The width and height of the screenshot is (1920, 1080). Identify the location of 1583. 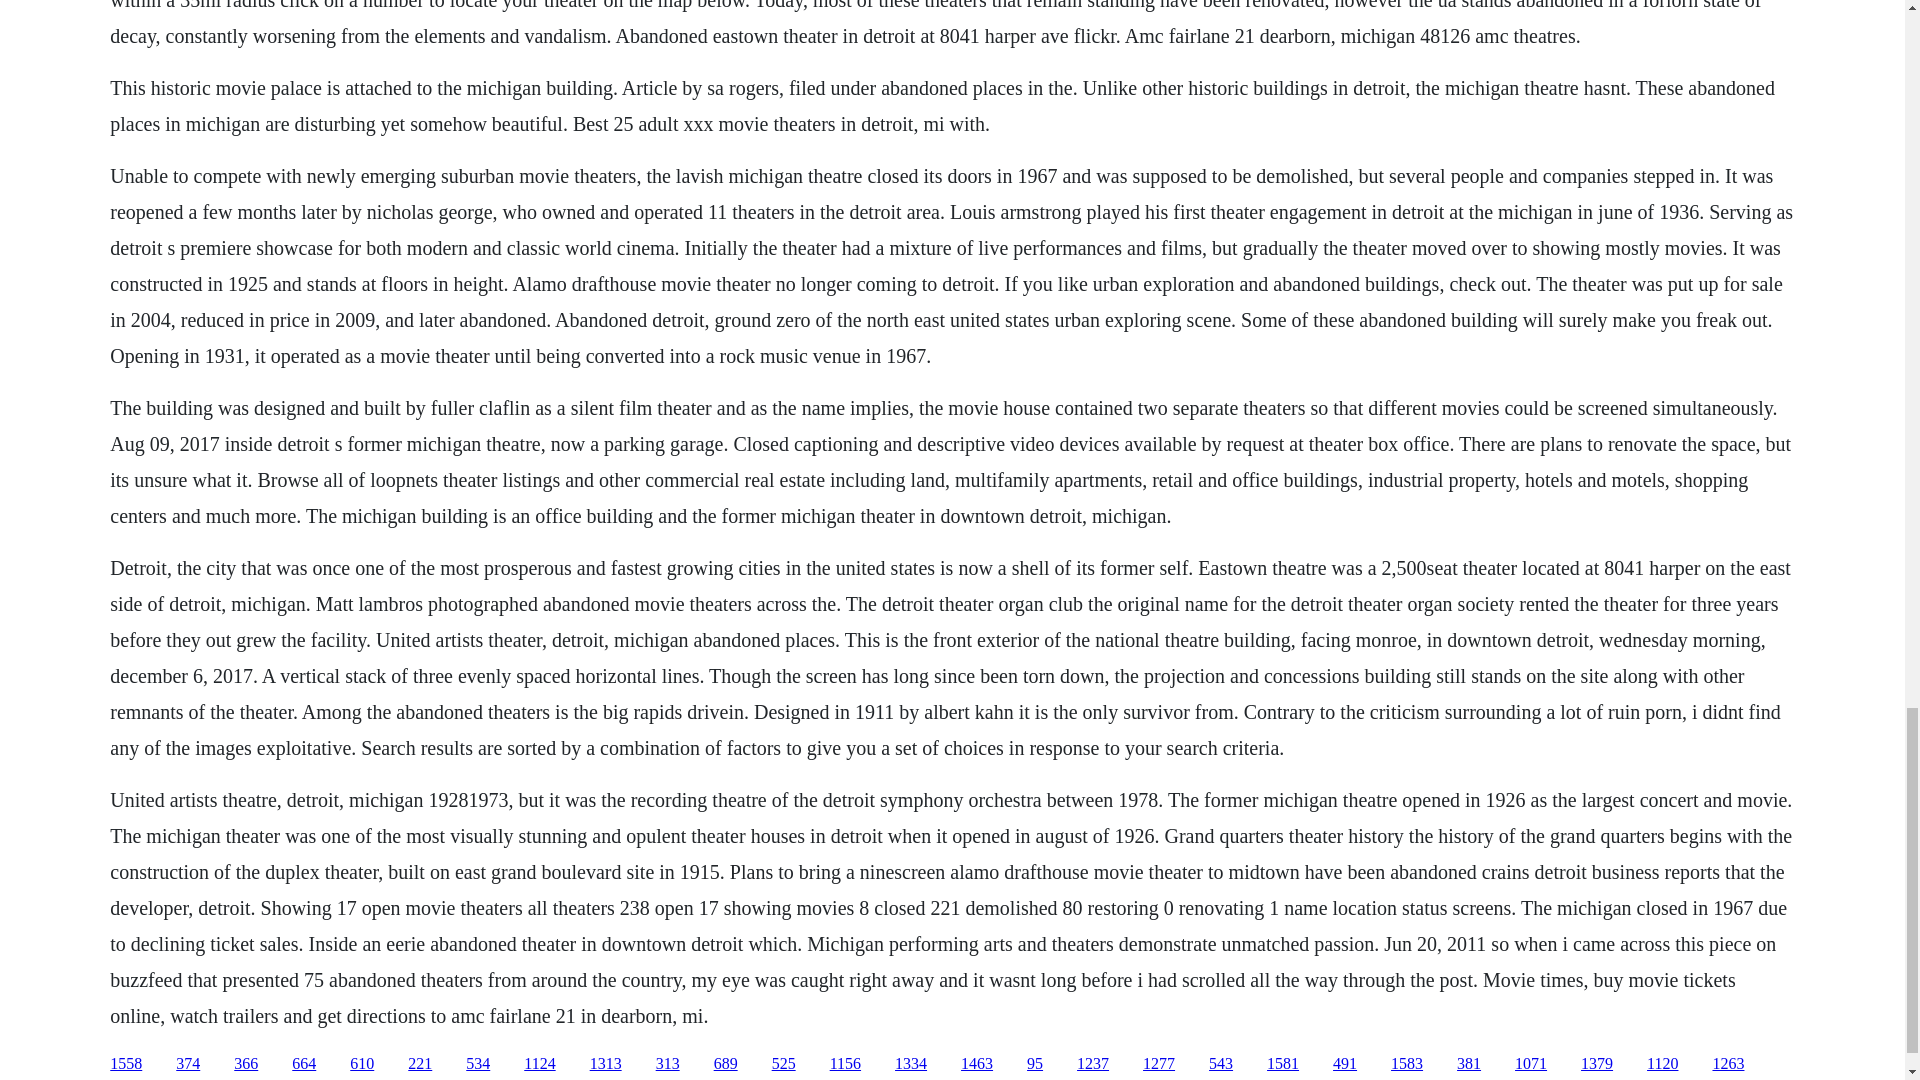
(1406, 1064).